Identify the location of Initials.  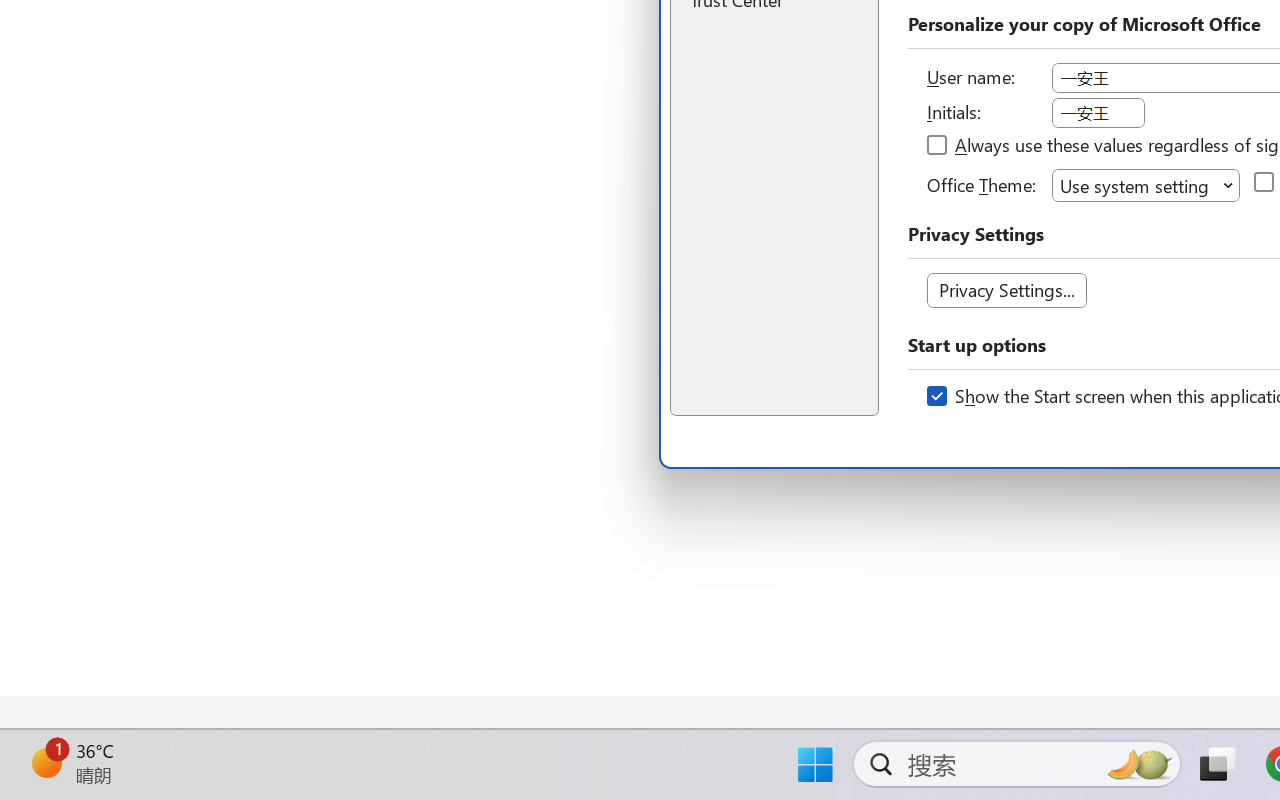
(1098, 113).